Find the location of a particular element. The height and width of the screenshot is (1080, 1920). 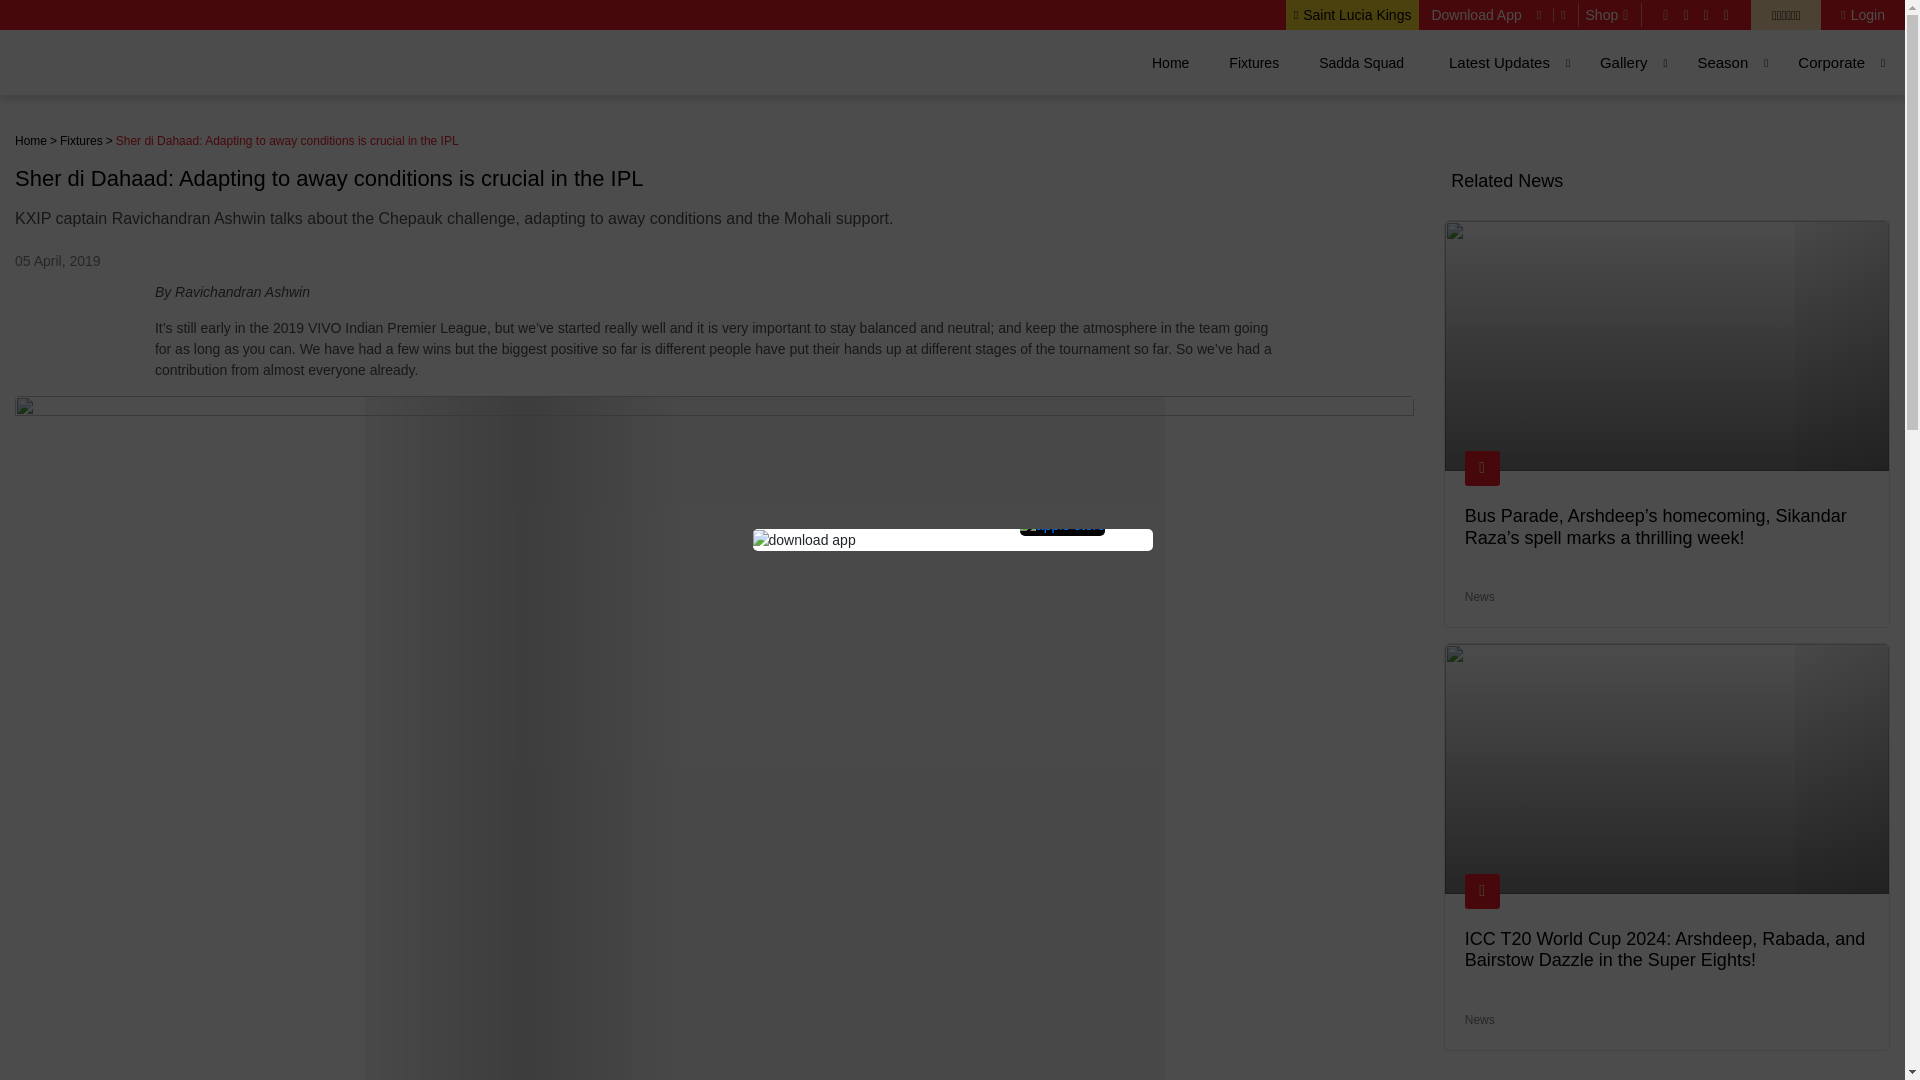

Apple Store is located at coordinates (1566, 15).